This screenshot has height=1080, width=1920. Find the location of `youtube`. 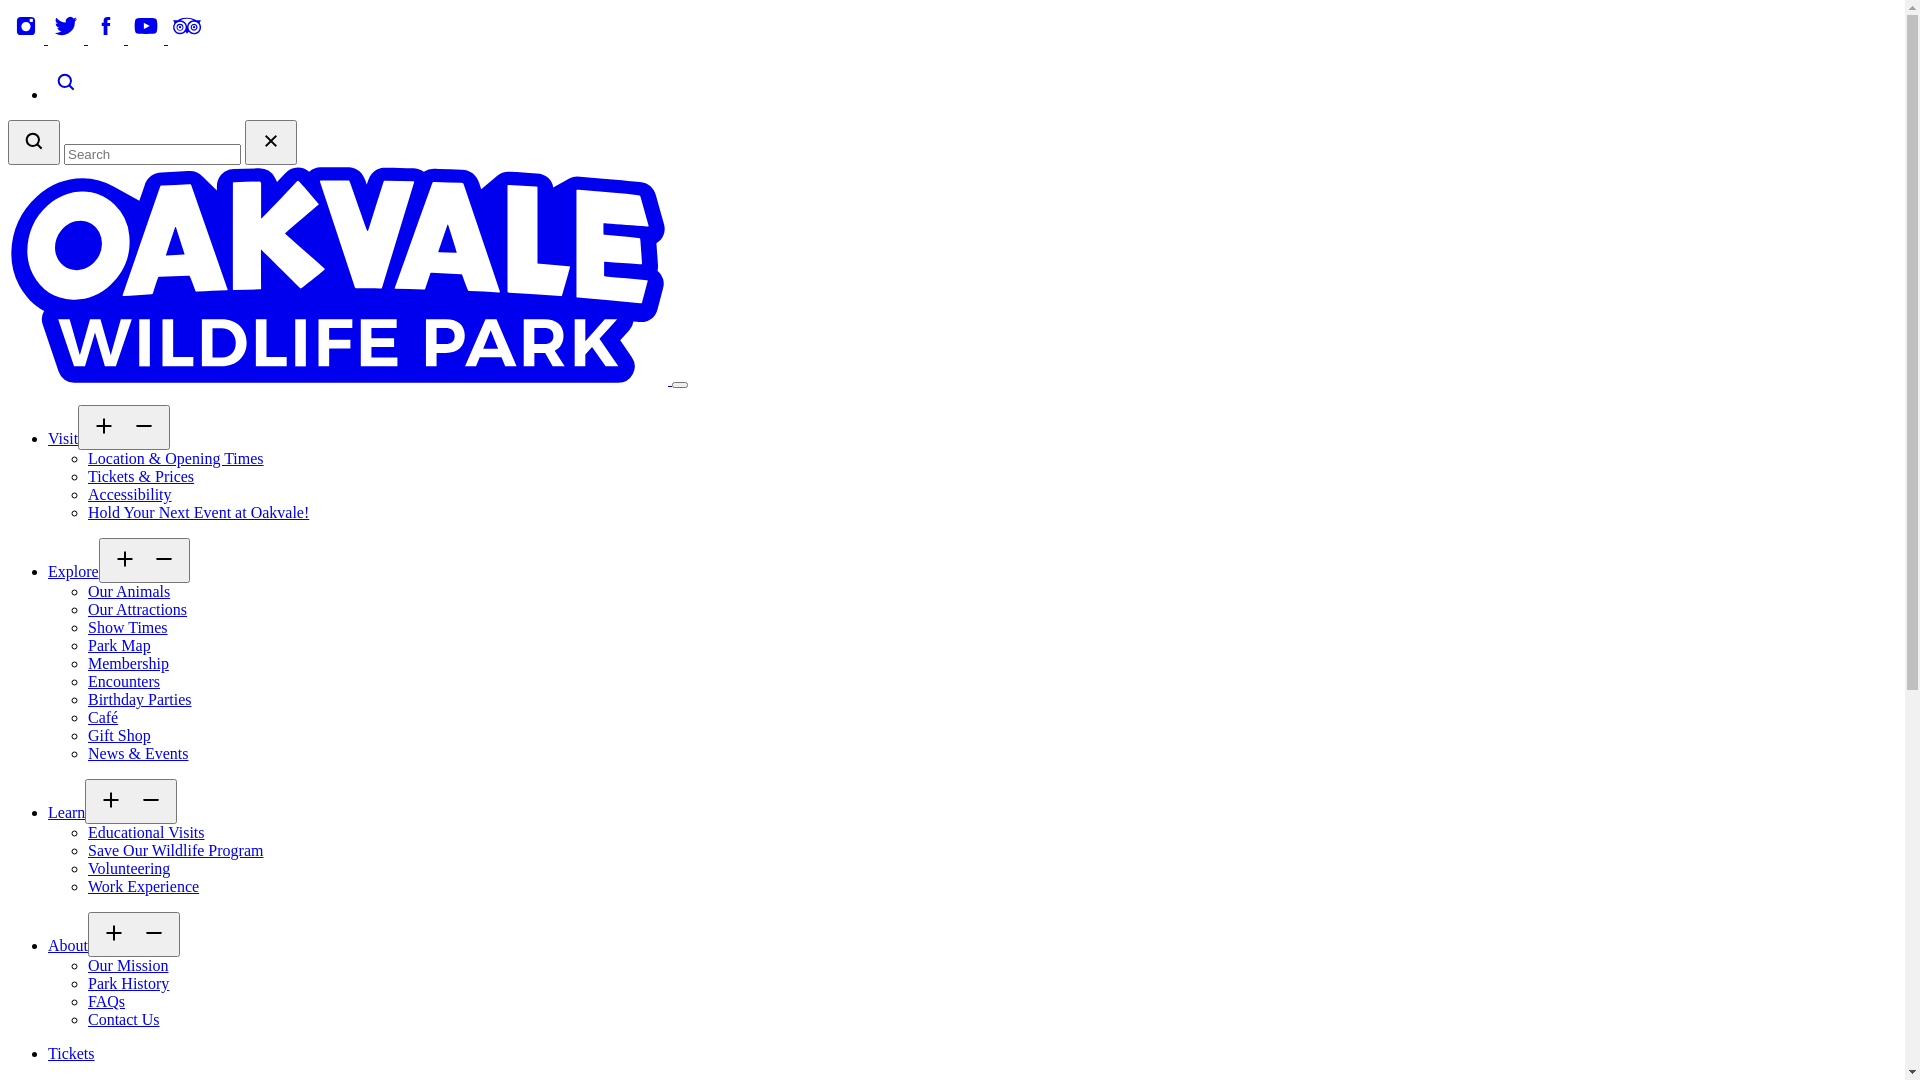

youtube is located at coordinates (148, 38).